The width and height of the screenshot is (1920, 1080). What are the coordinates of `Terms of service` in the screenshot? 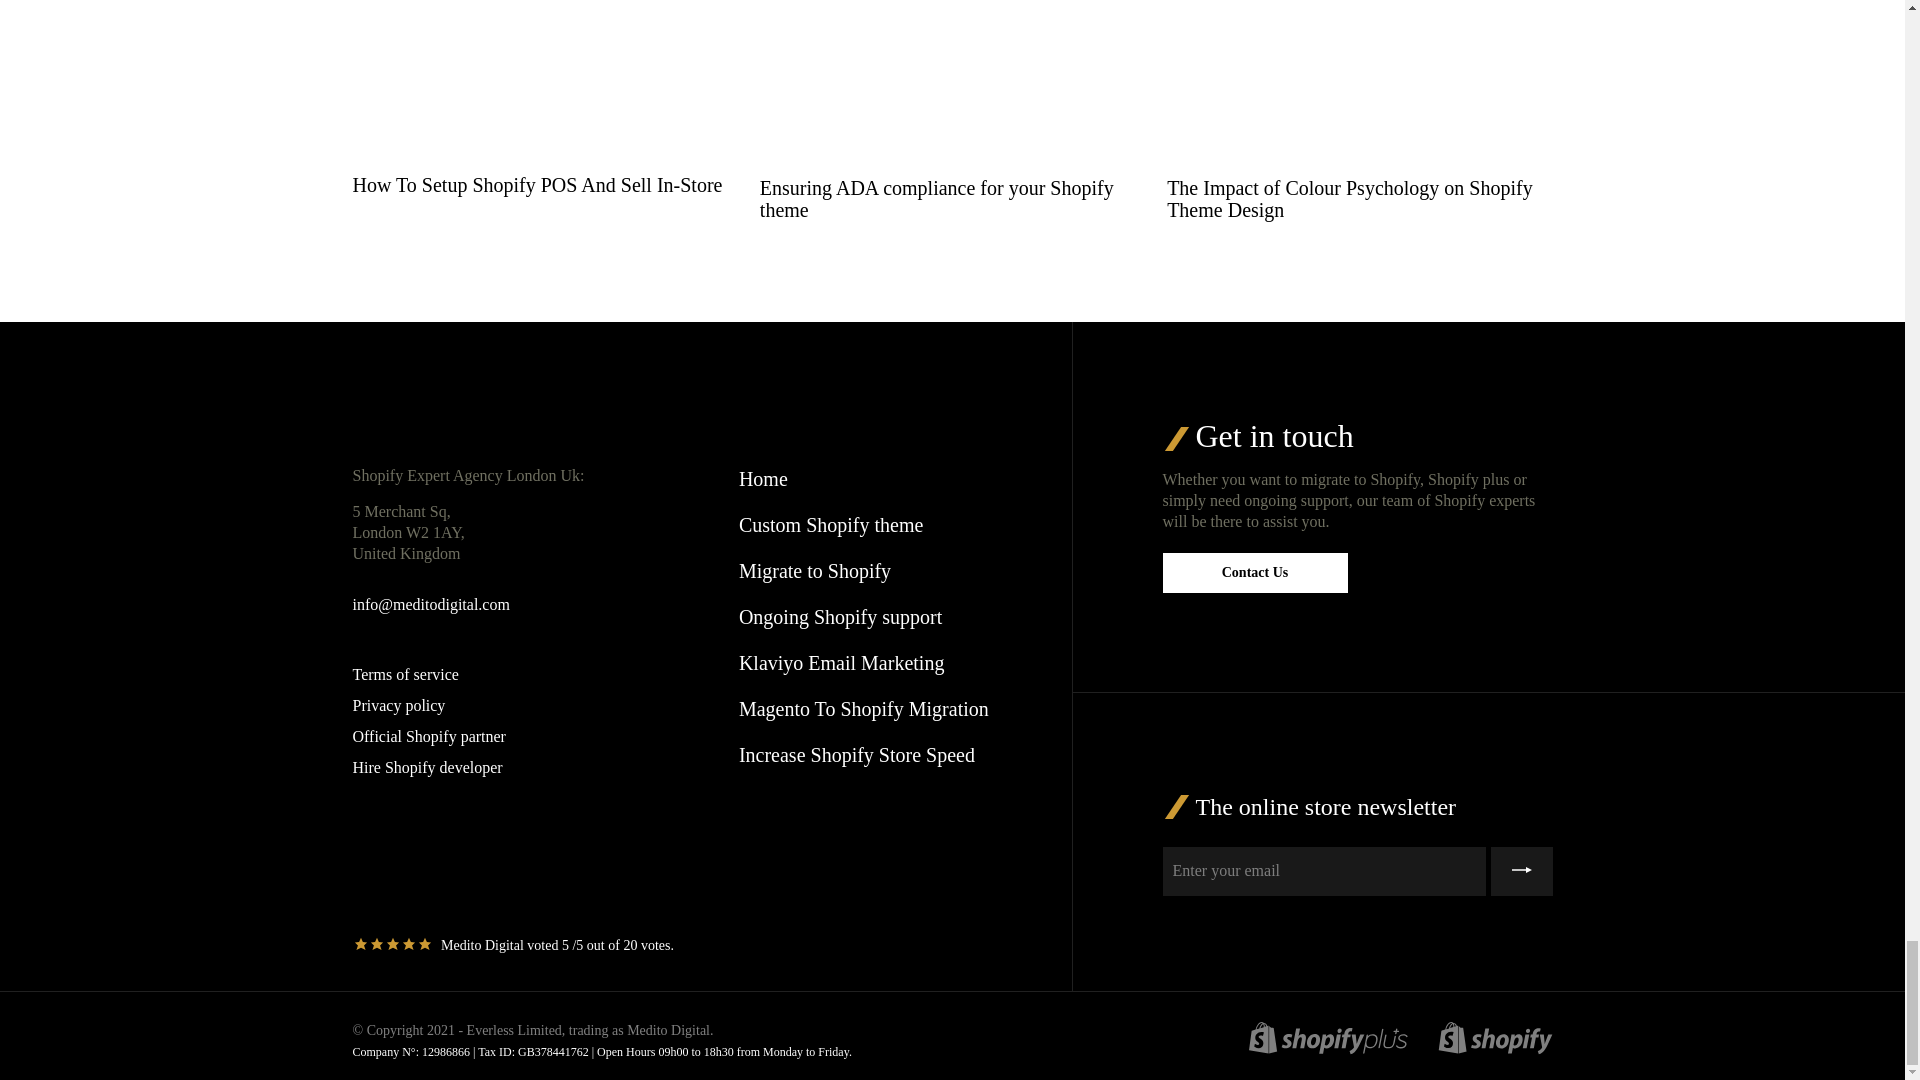 It's located at (404, 674).